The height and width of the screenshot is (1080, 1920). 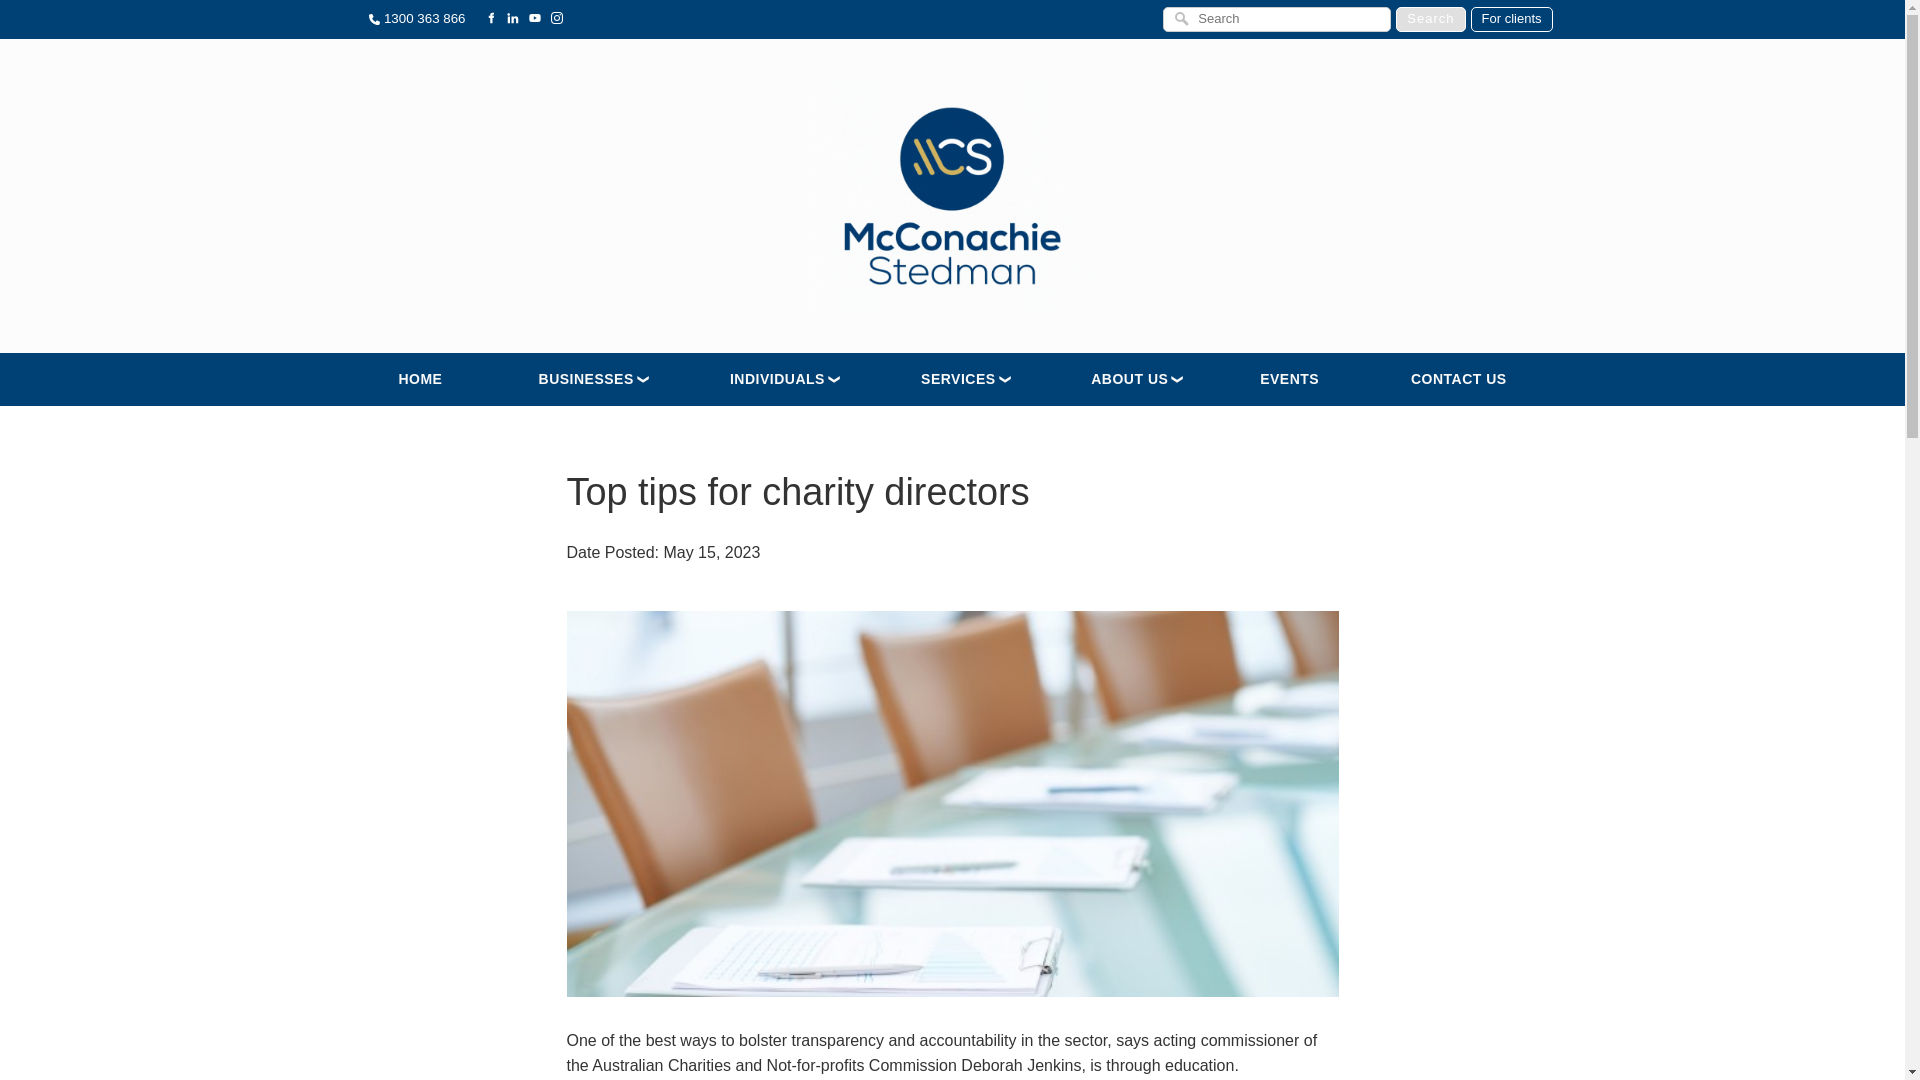 What do you see at coordinates (1430, 19) in the screenshot?
I see `Search` at bounding box center [1430, 19].